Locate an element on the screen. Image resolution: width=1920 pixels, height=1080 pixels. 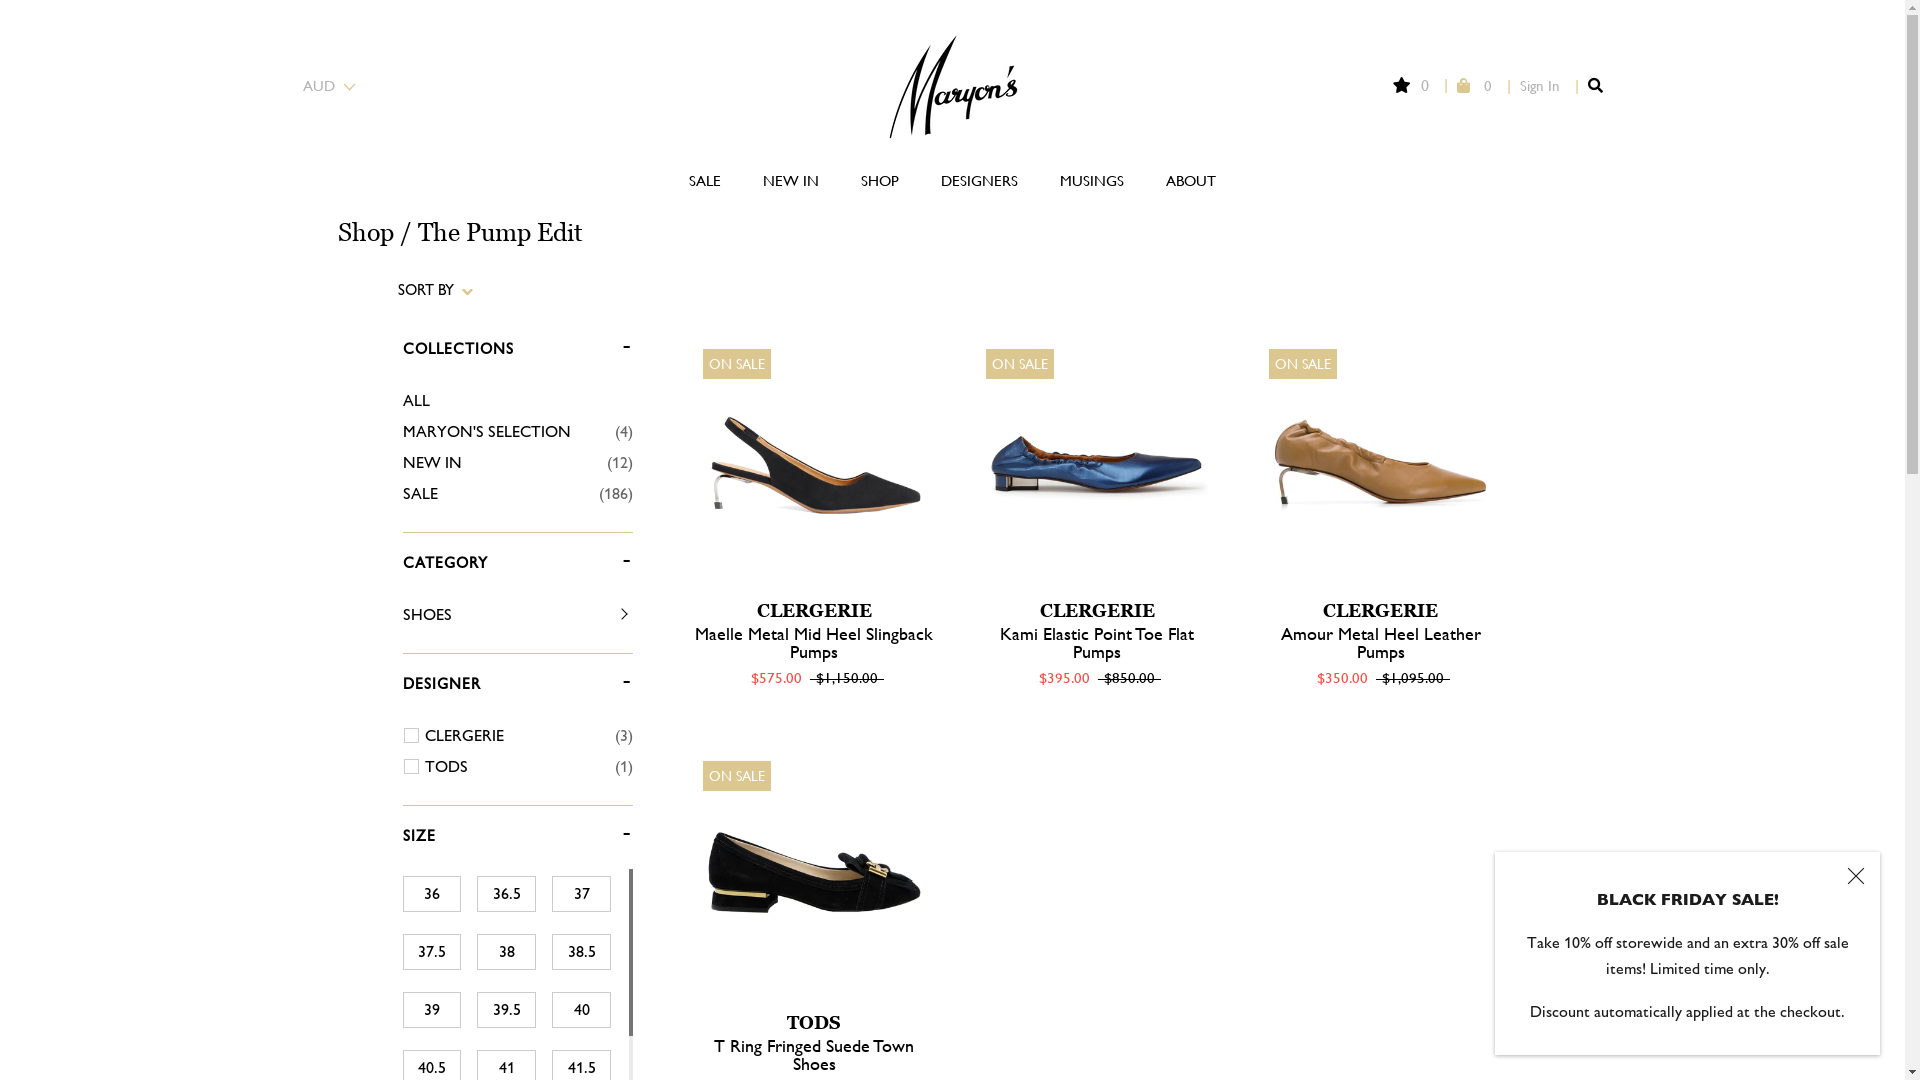
39 is located at coordinates (432, 1010).